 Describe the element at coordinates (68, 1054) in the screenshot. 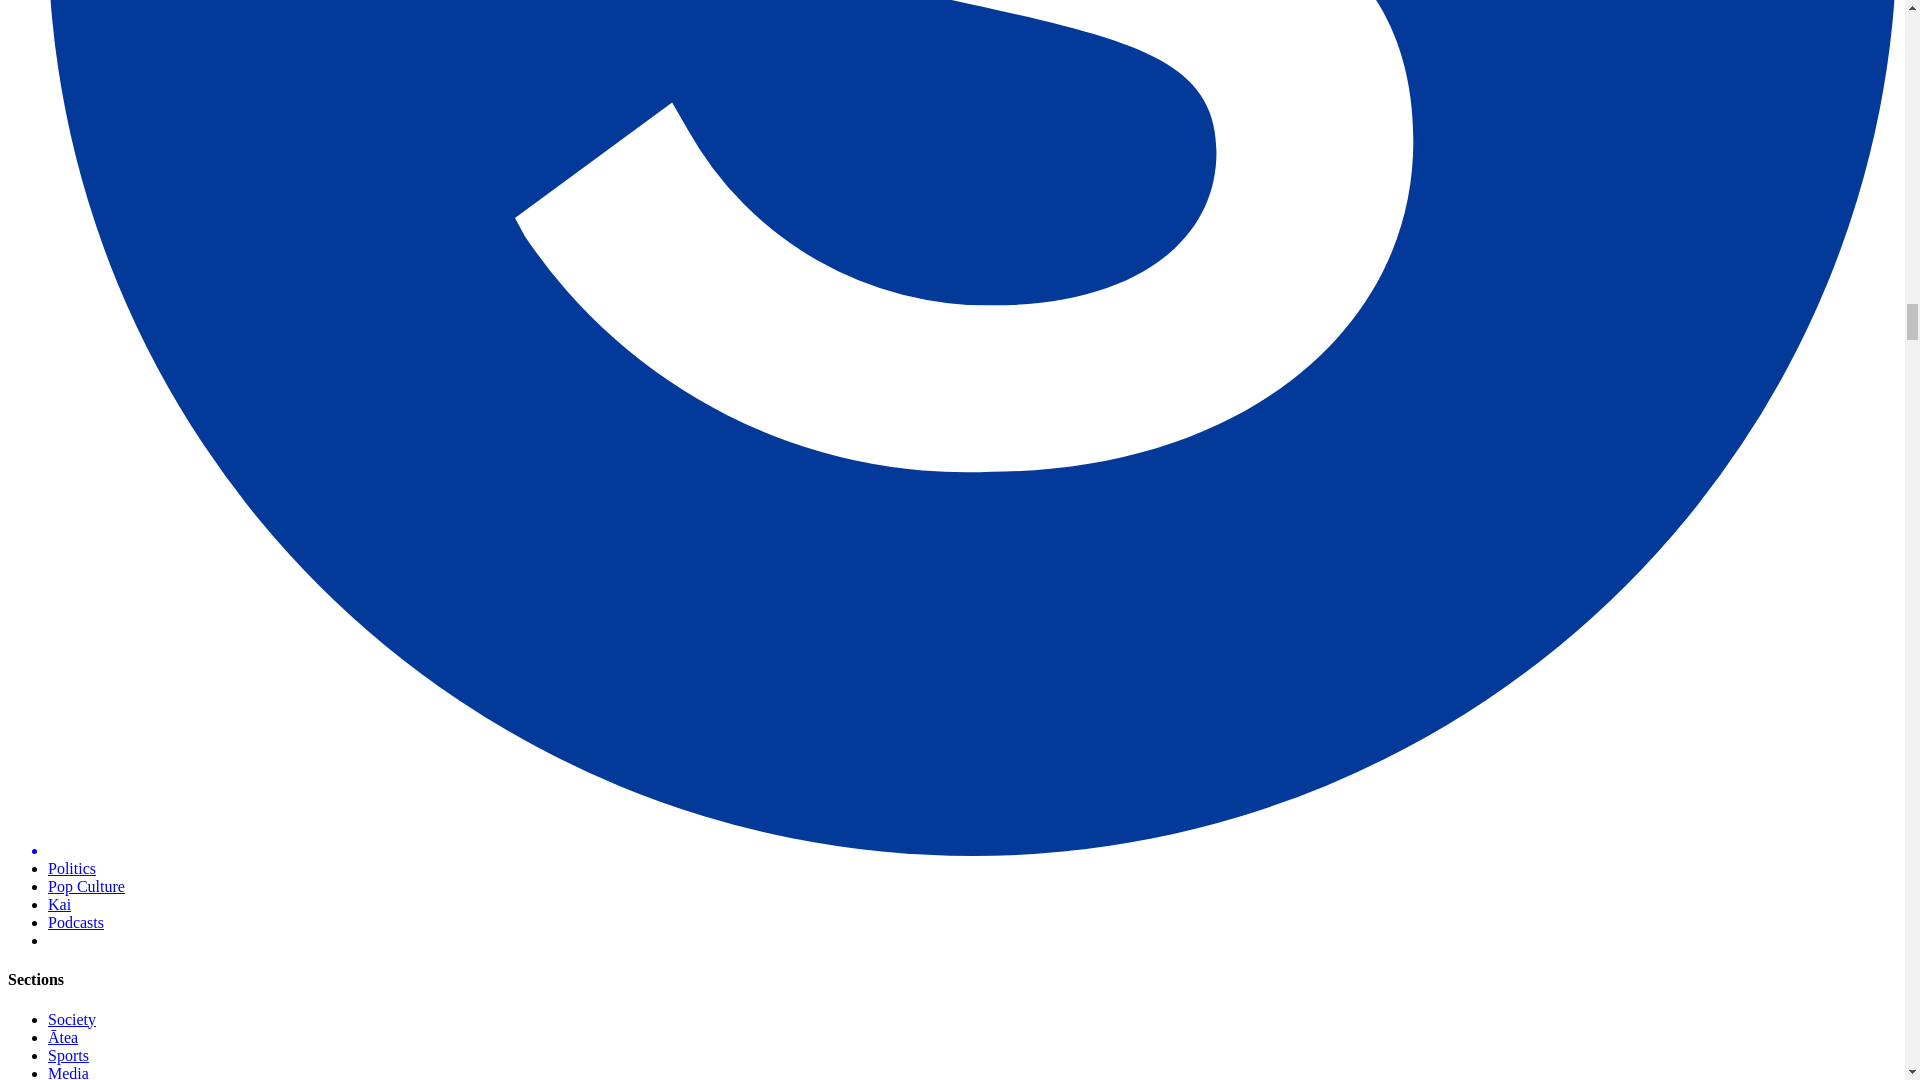

I see `Sports` at that location.